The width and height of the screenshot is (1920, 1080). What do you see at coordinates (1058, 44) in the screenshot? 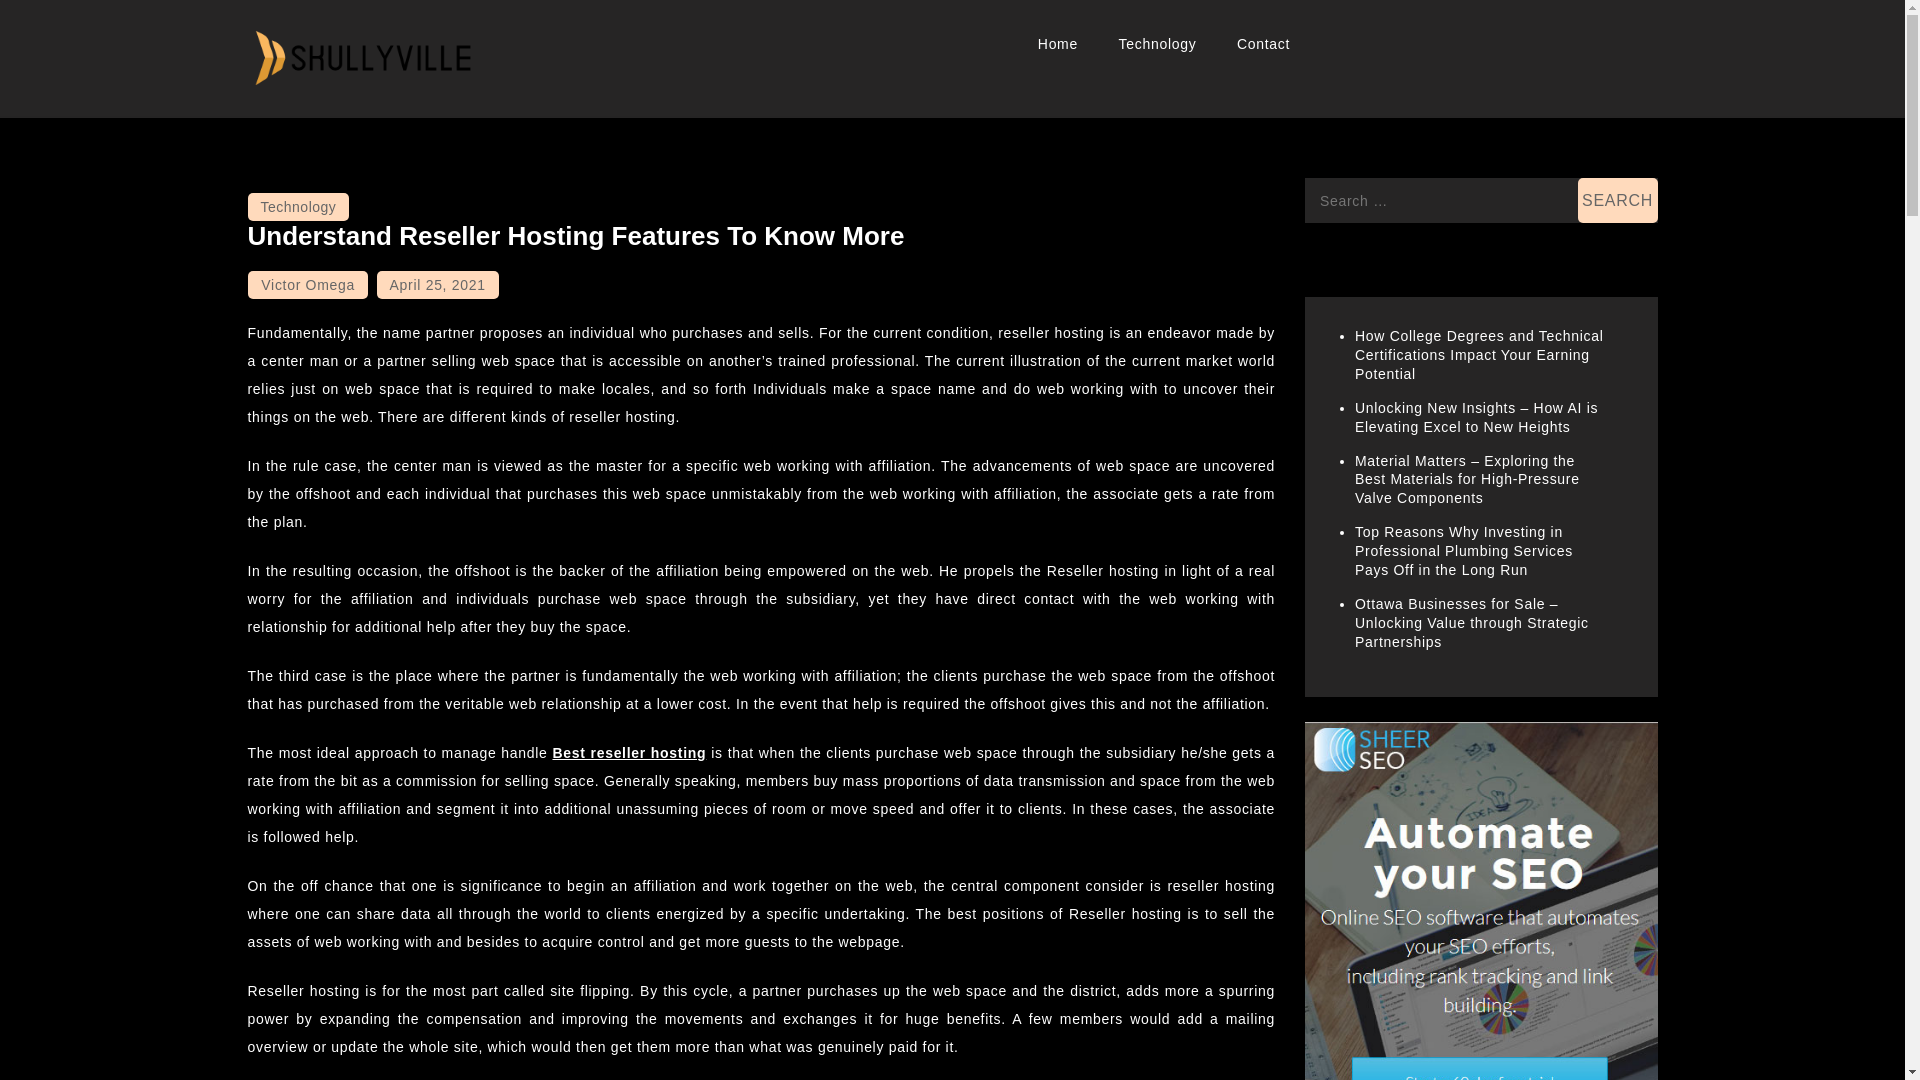
I see `Home` at bounding box center [1058, 44].